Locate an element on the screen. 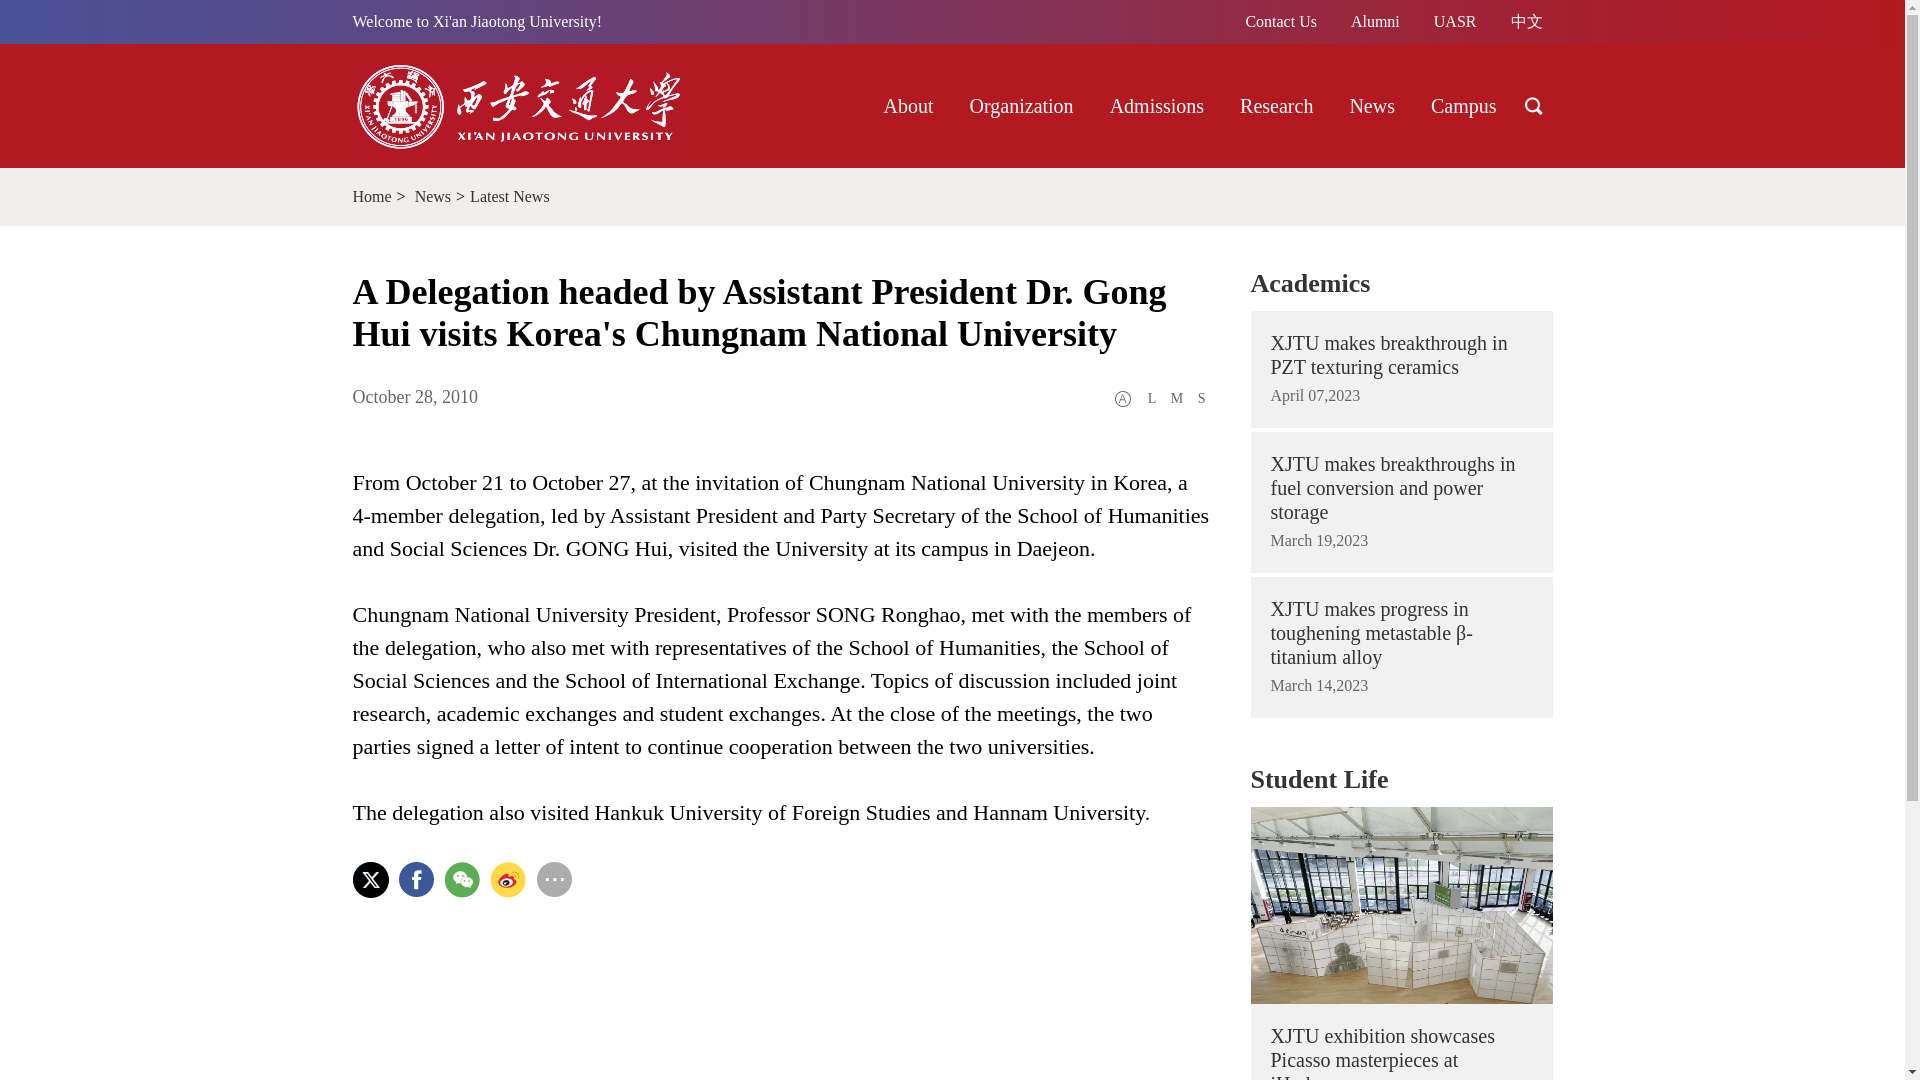  Organization is located at coordinates (1022, 105).